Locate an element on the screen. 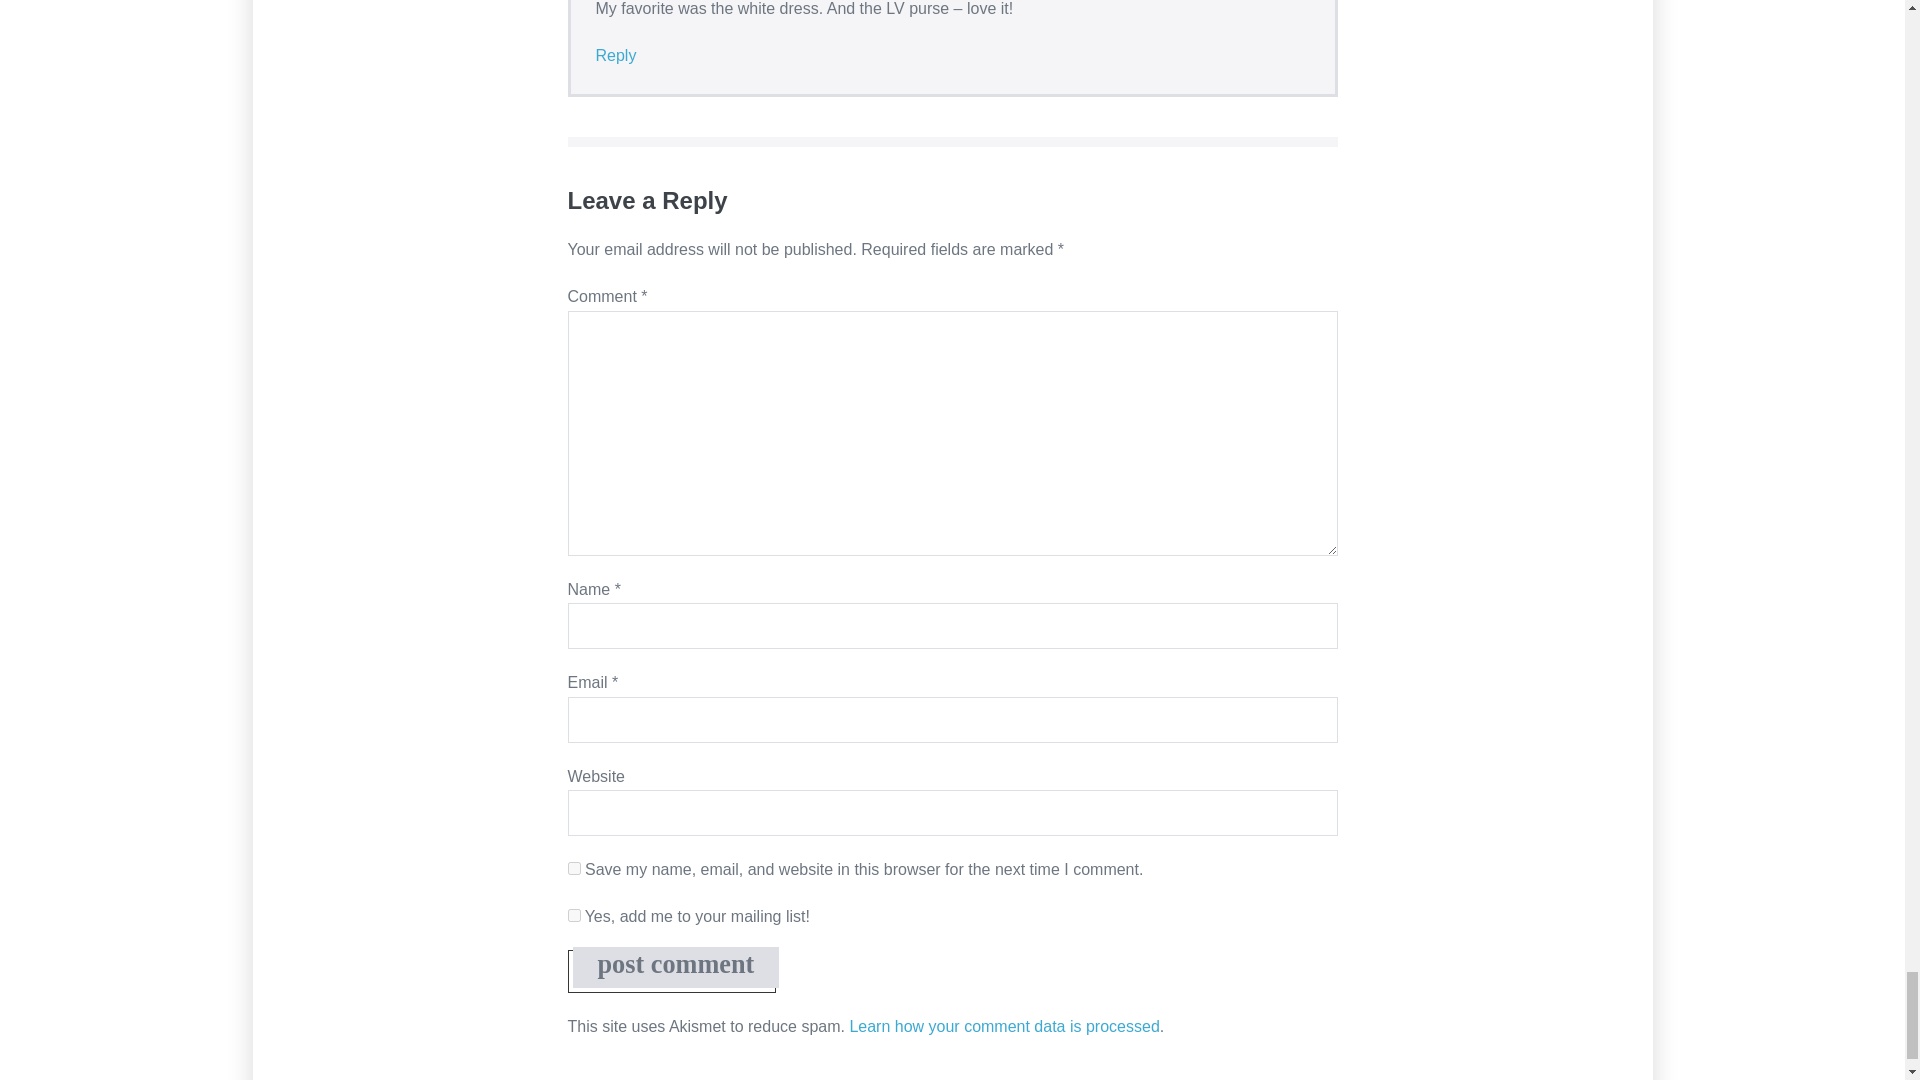 The image size is (1920, 1080). Post Comment is located at coordinates (676, 968).